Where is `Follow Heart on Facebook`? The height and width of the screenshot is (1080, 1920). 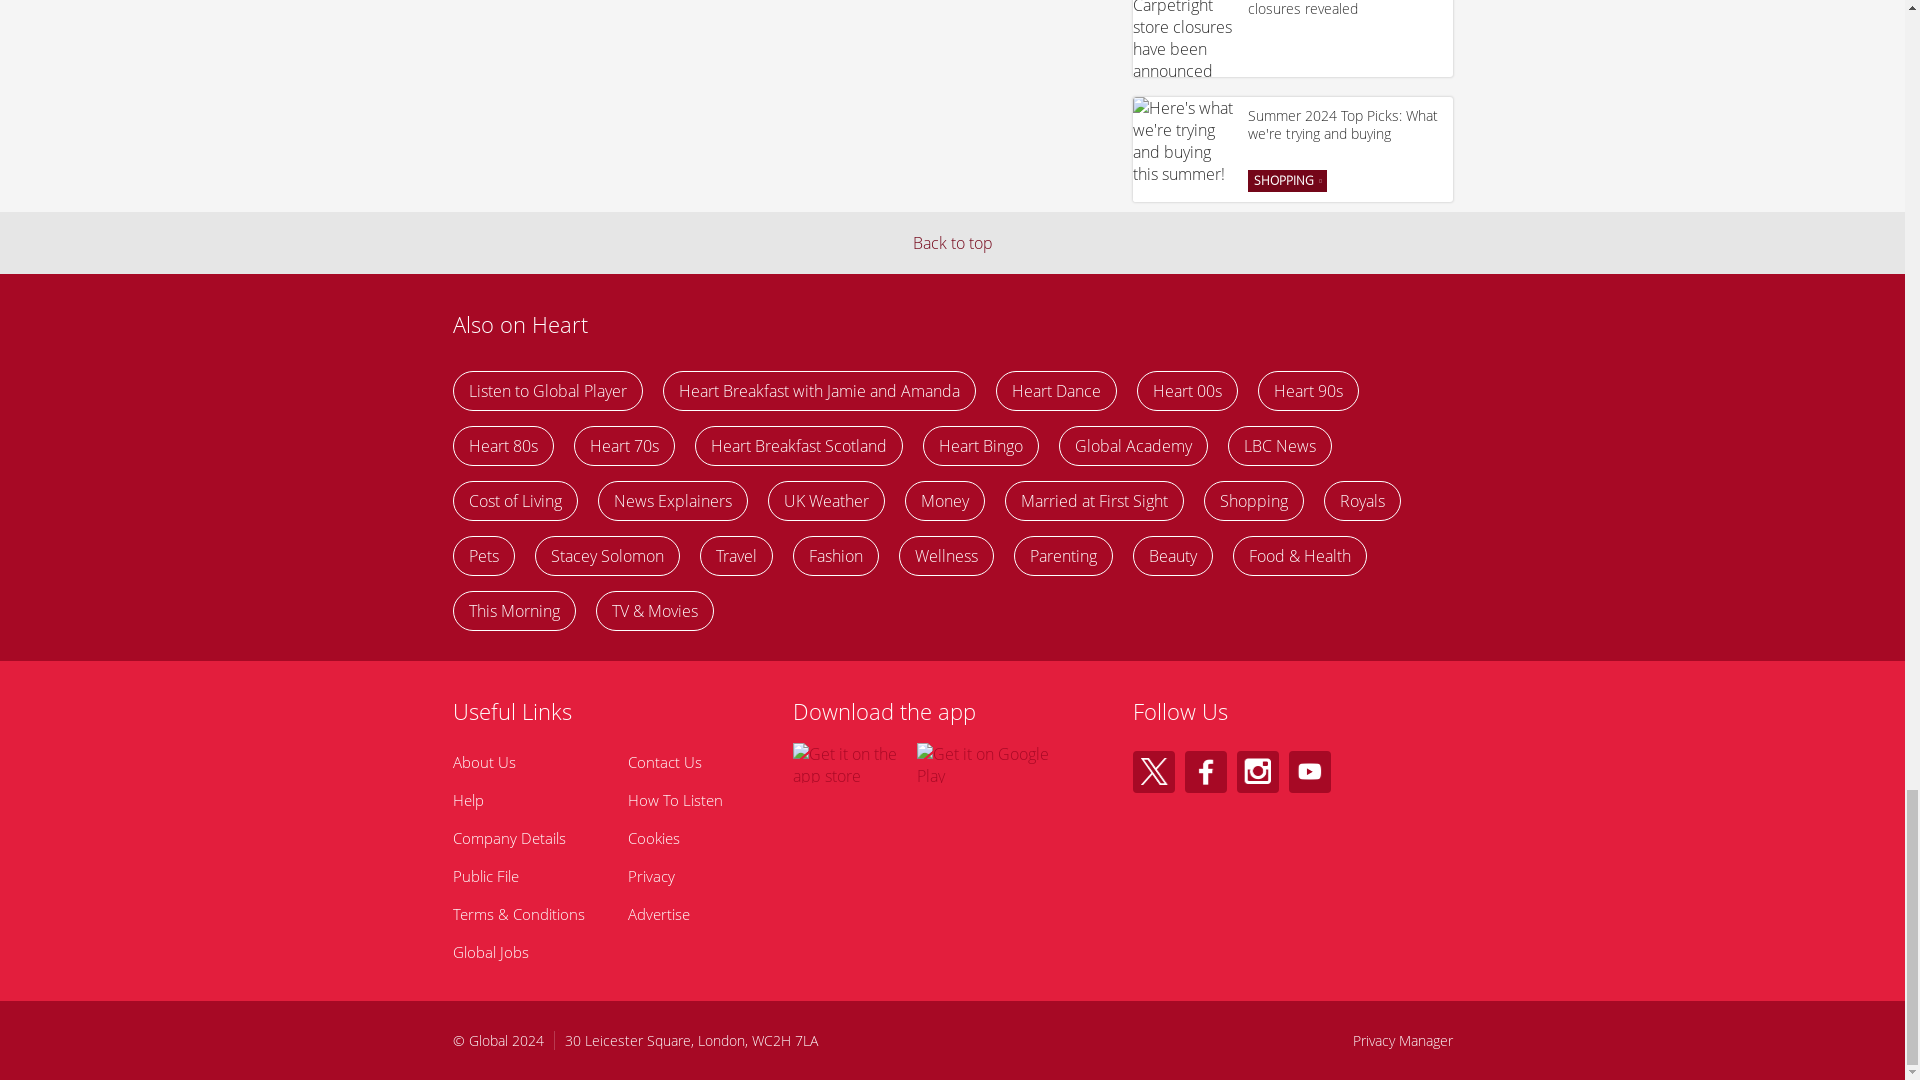 Follow Heart on Facebook is located at coordinates (1205, 771).